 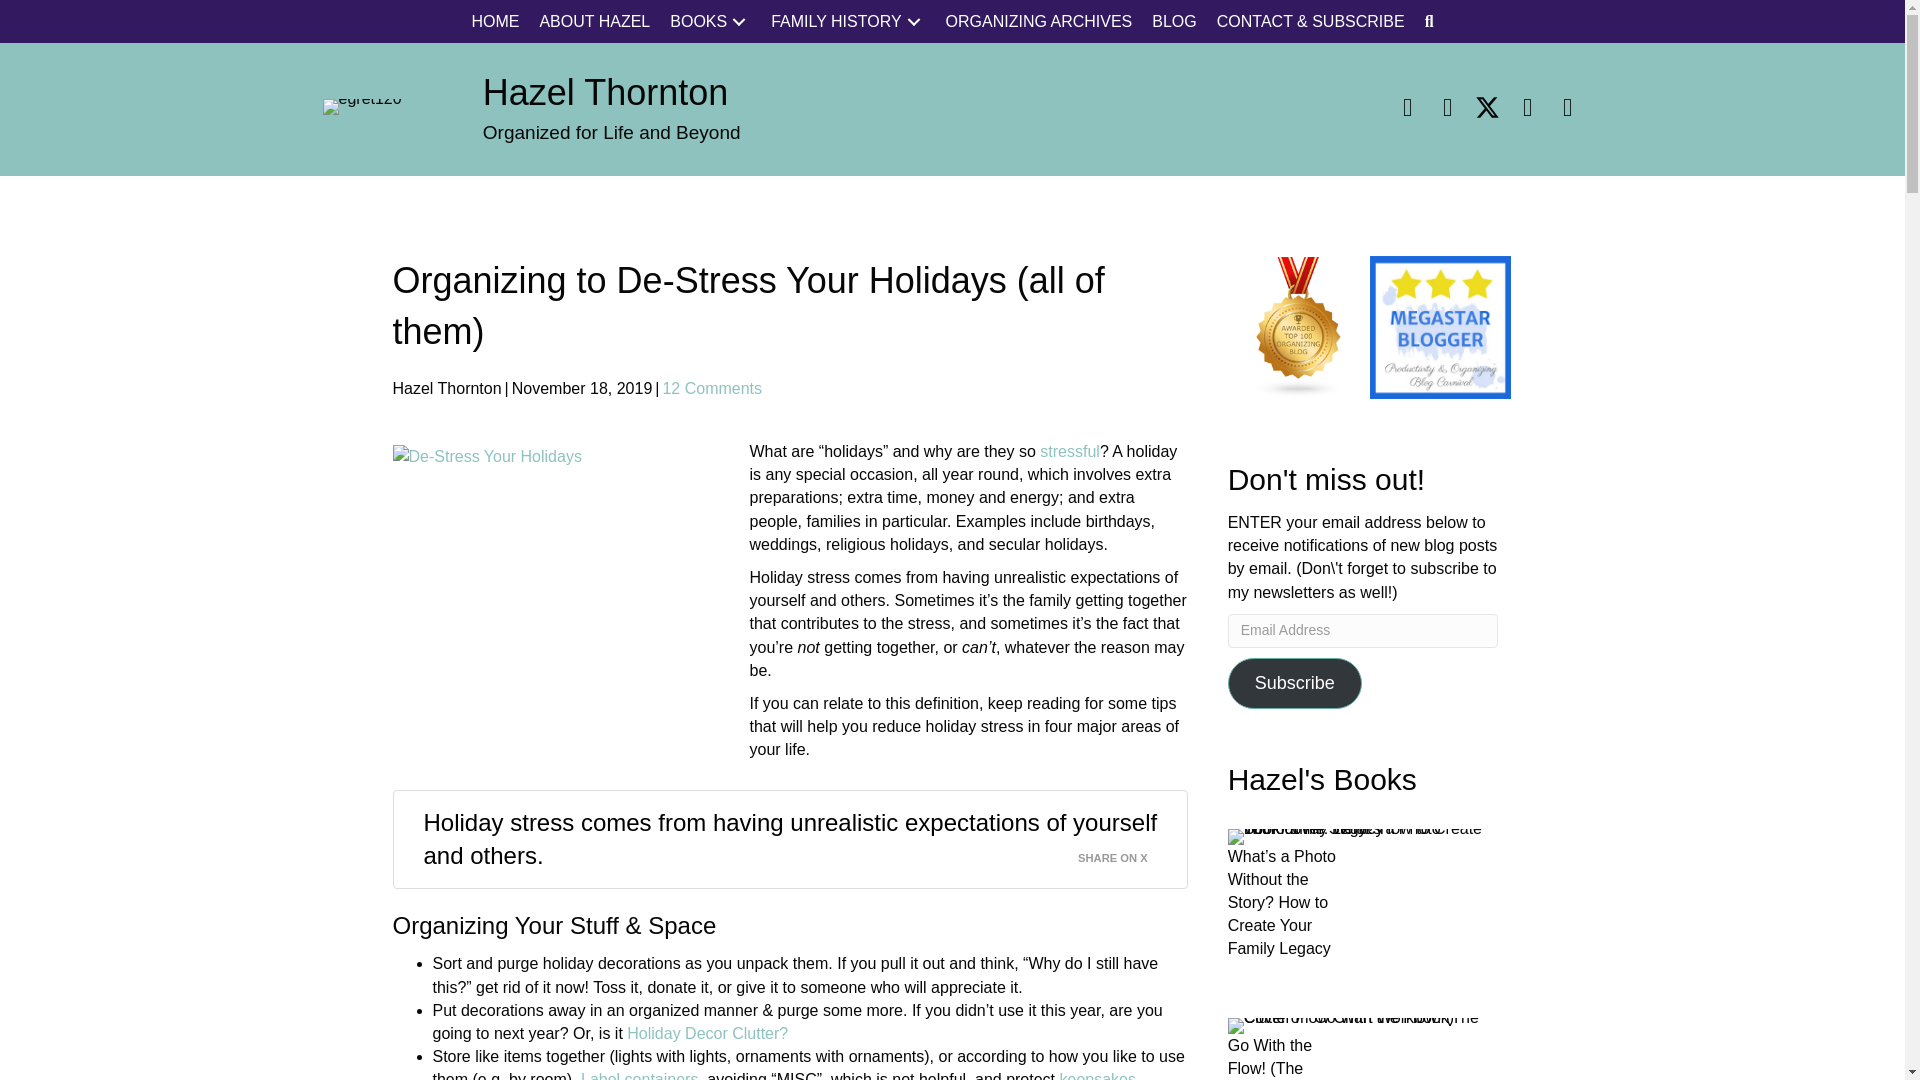 I want to click on egret120, so click(x=362, y=106).